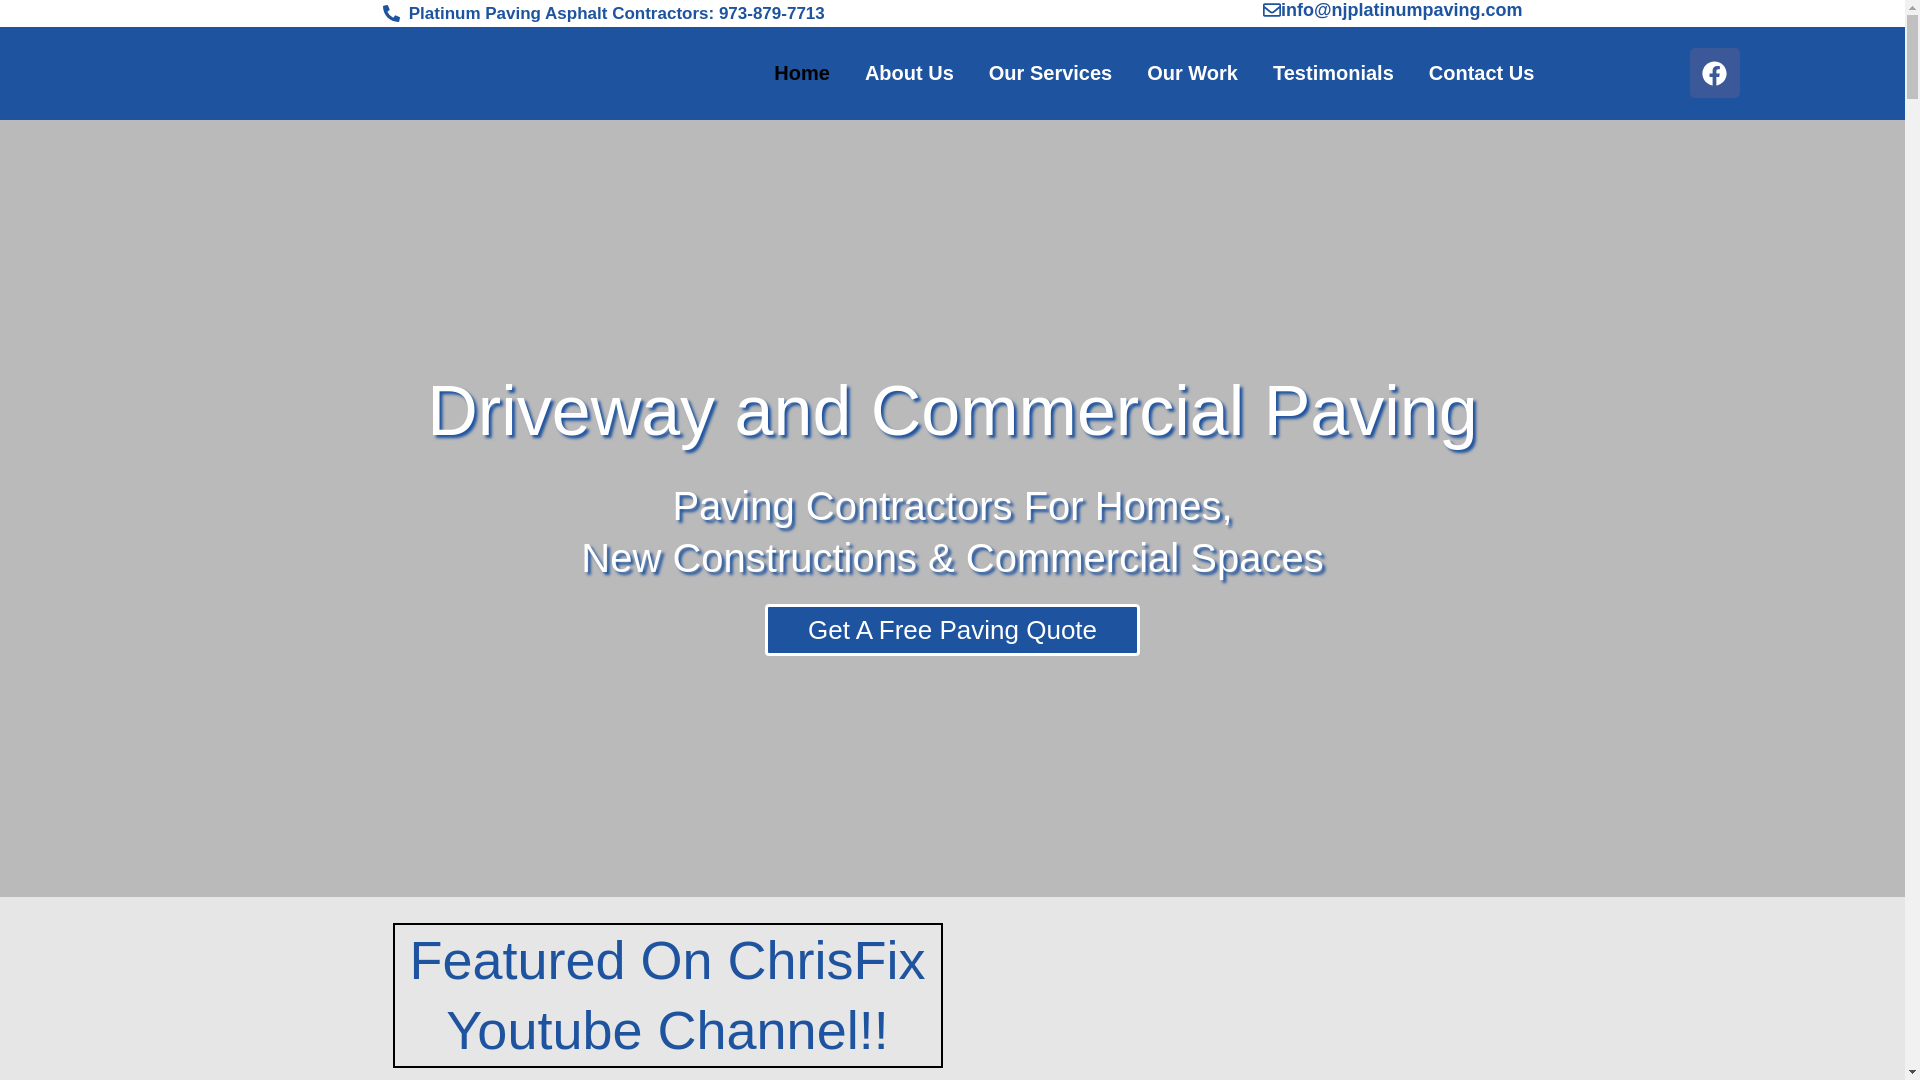  Describe the element at coordinates (910, 72) in the screenshot. I see `About Us` at that location.